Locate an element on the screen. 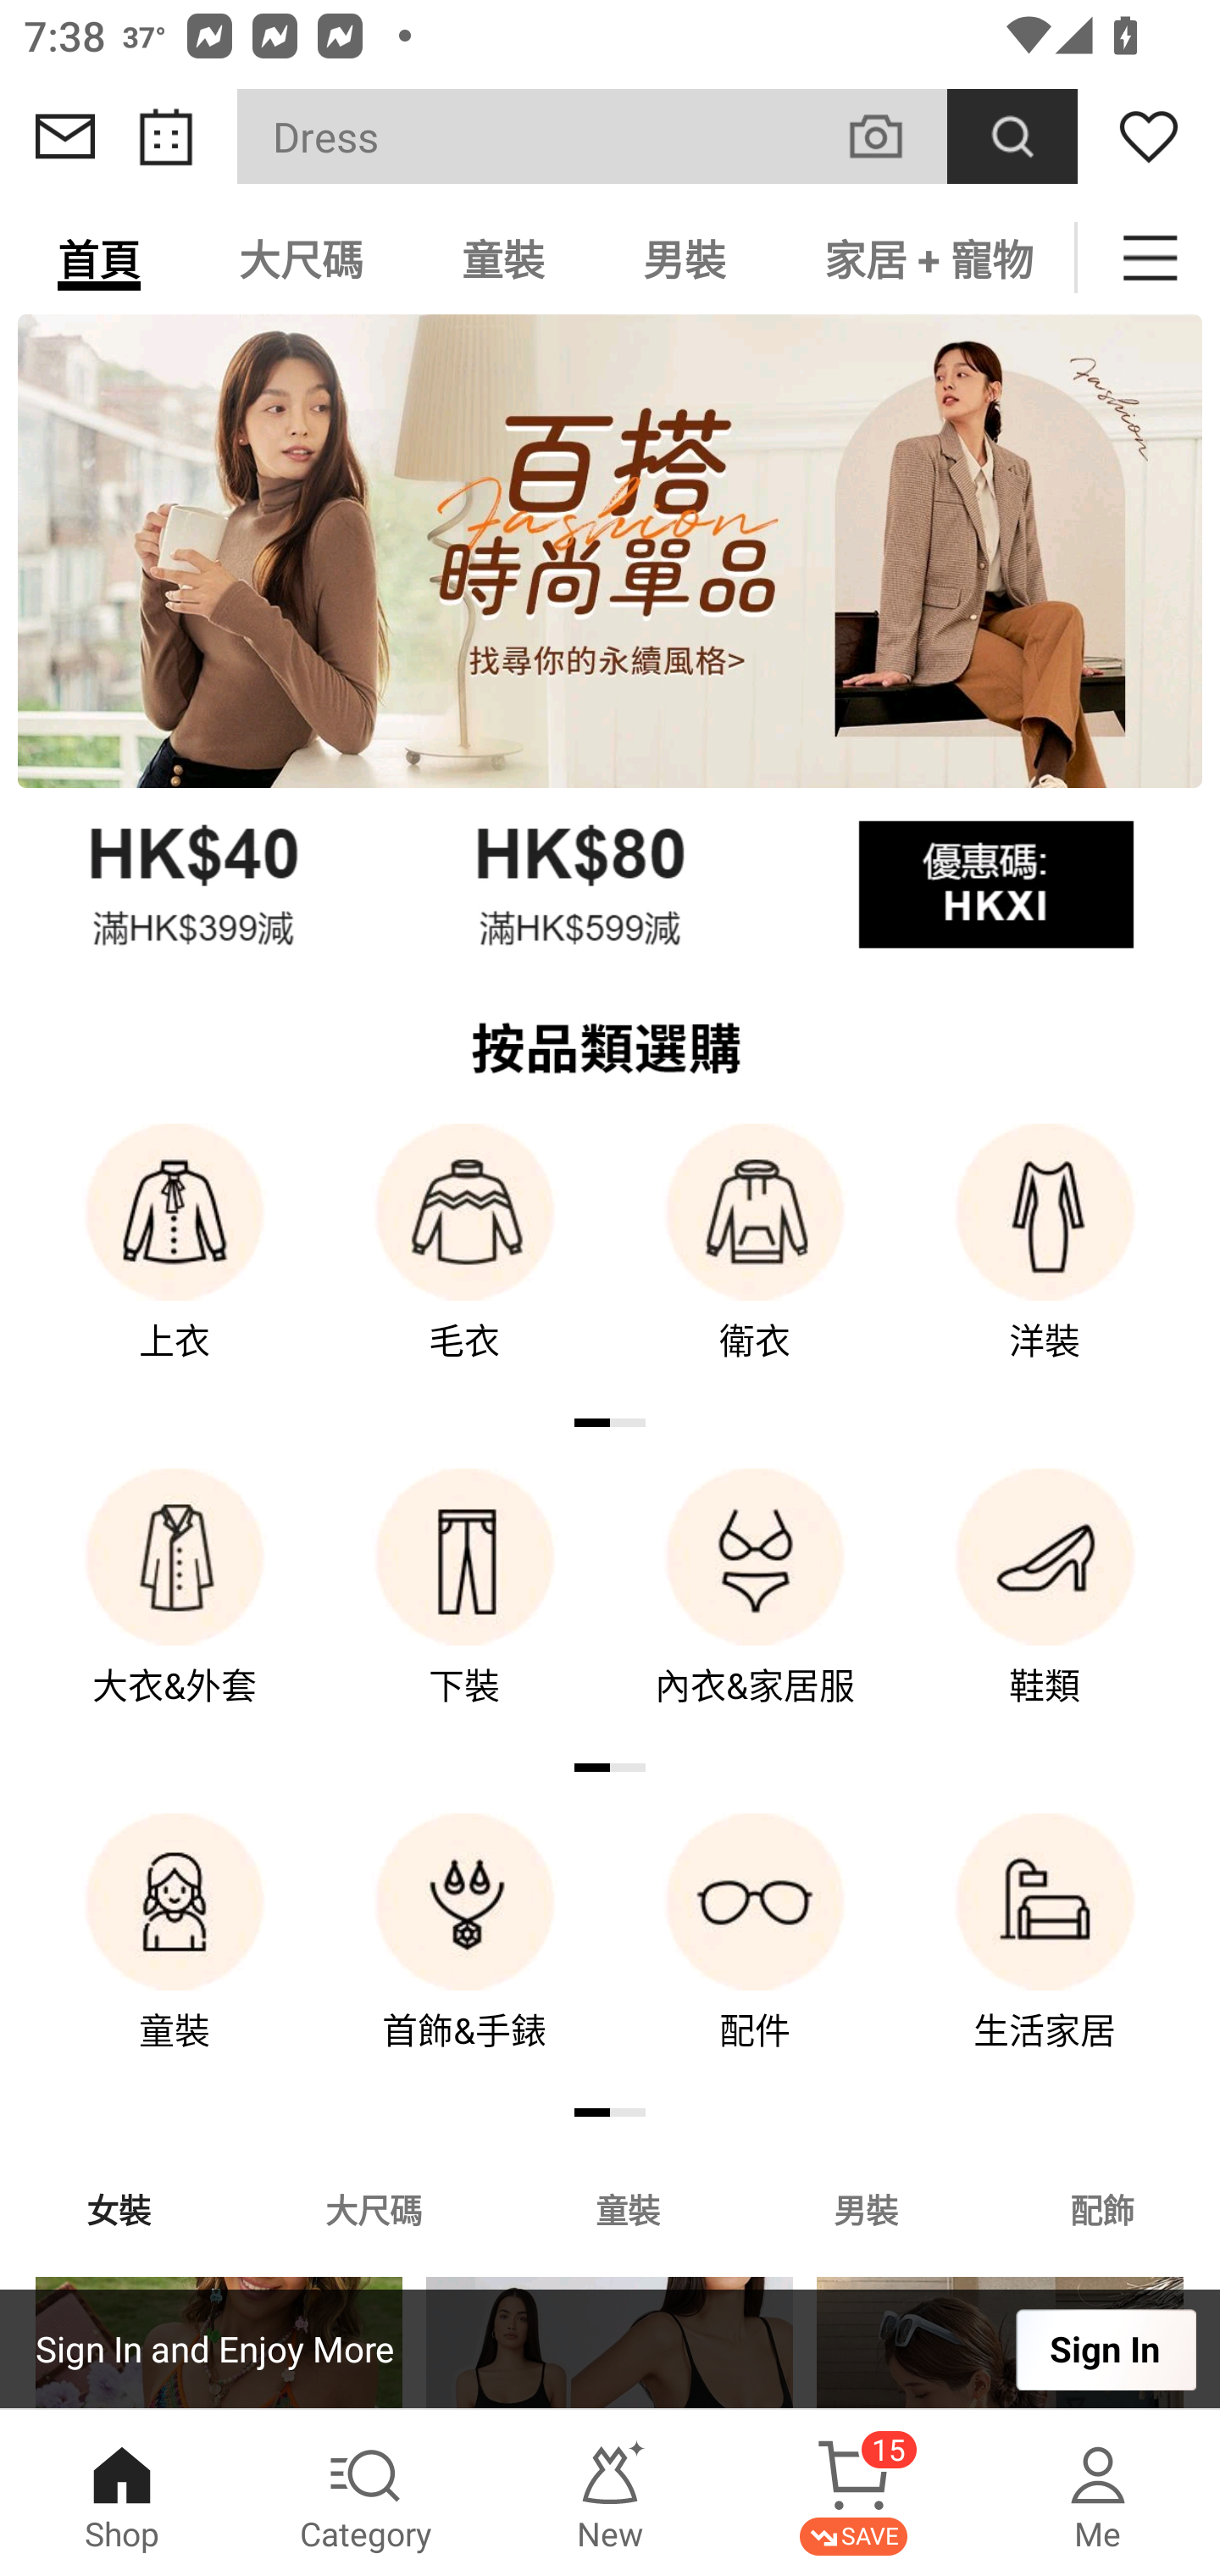 The image size is (1220, 2576). 毛衣 is located at coordinates (464, 1264).